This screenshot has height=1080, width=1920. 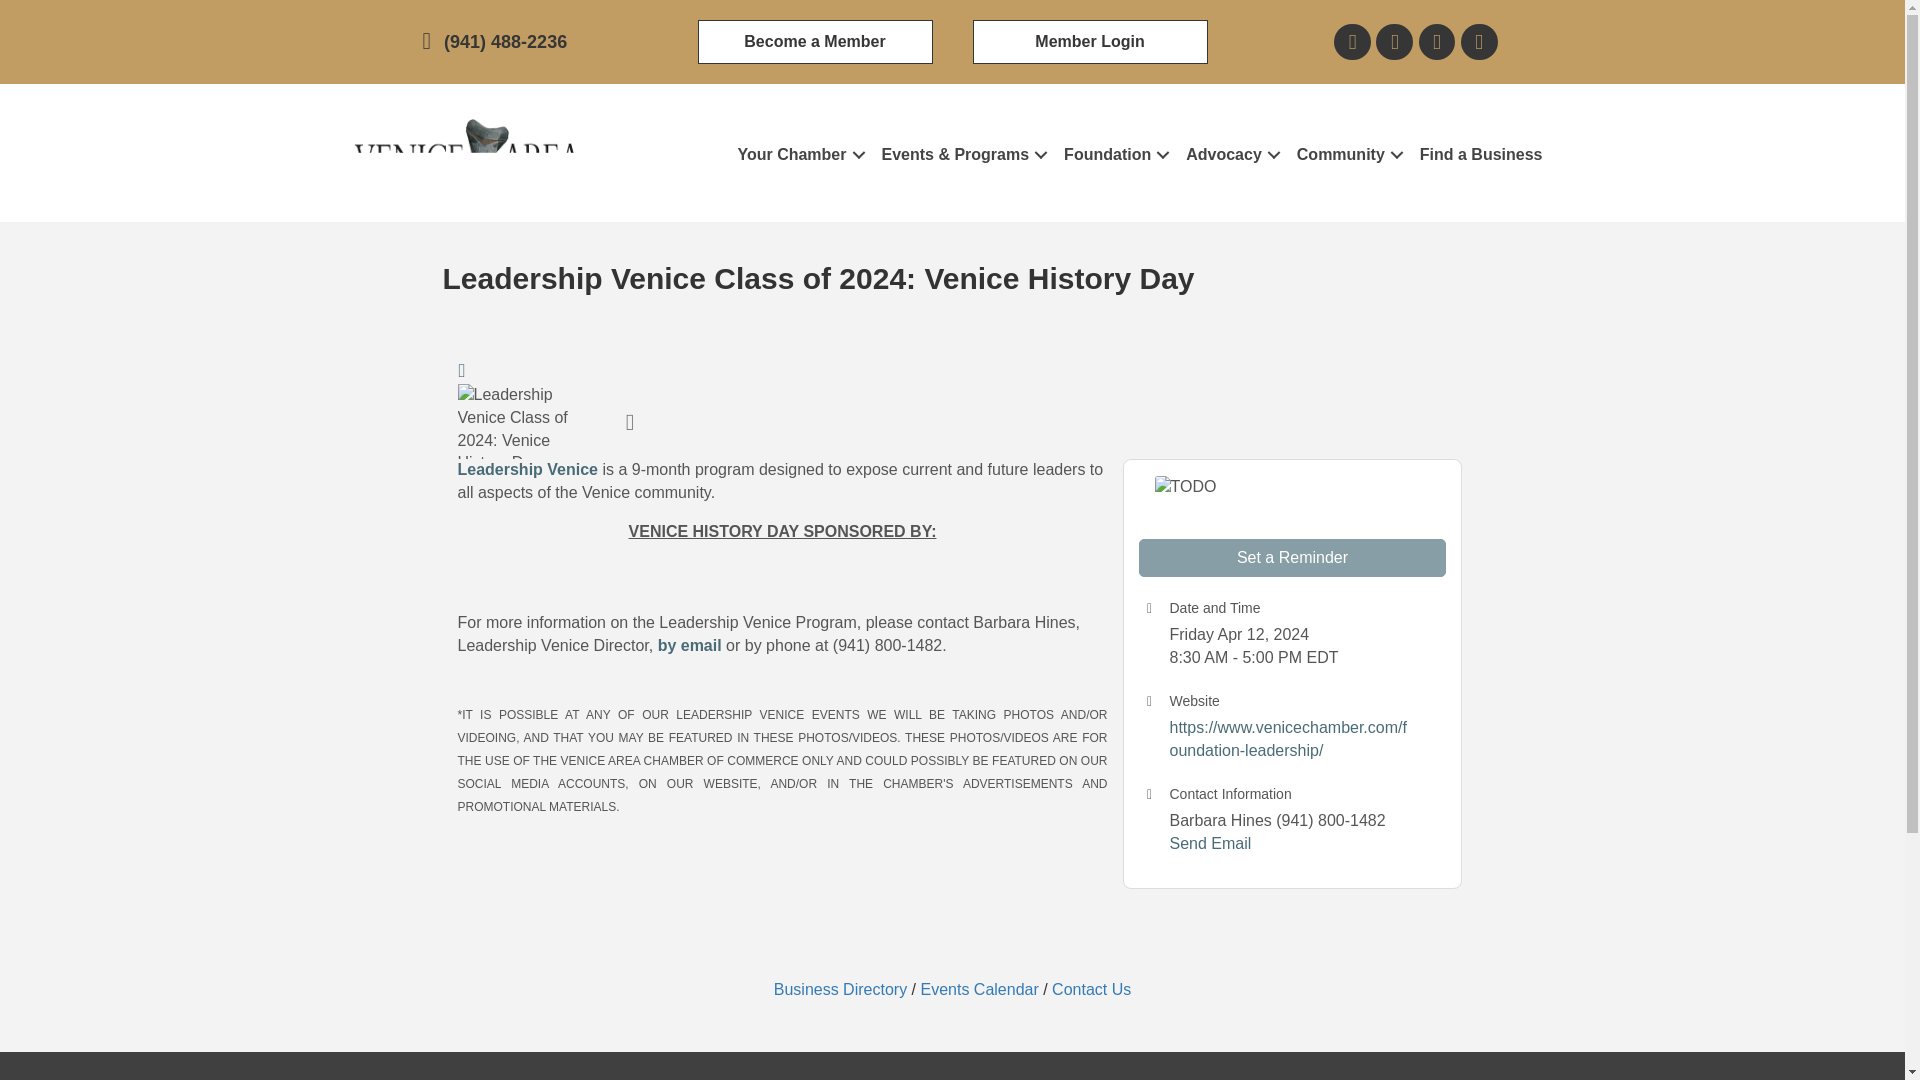 I want to click on Foundation, so click(x=1114, y=155).